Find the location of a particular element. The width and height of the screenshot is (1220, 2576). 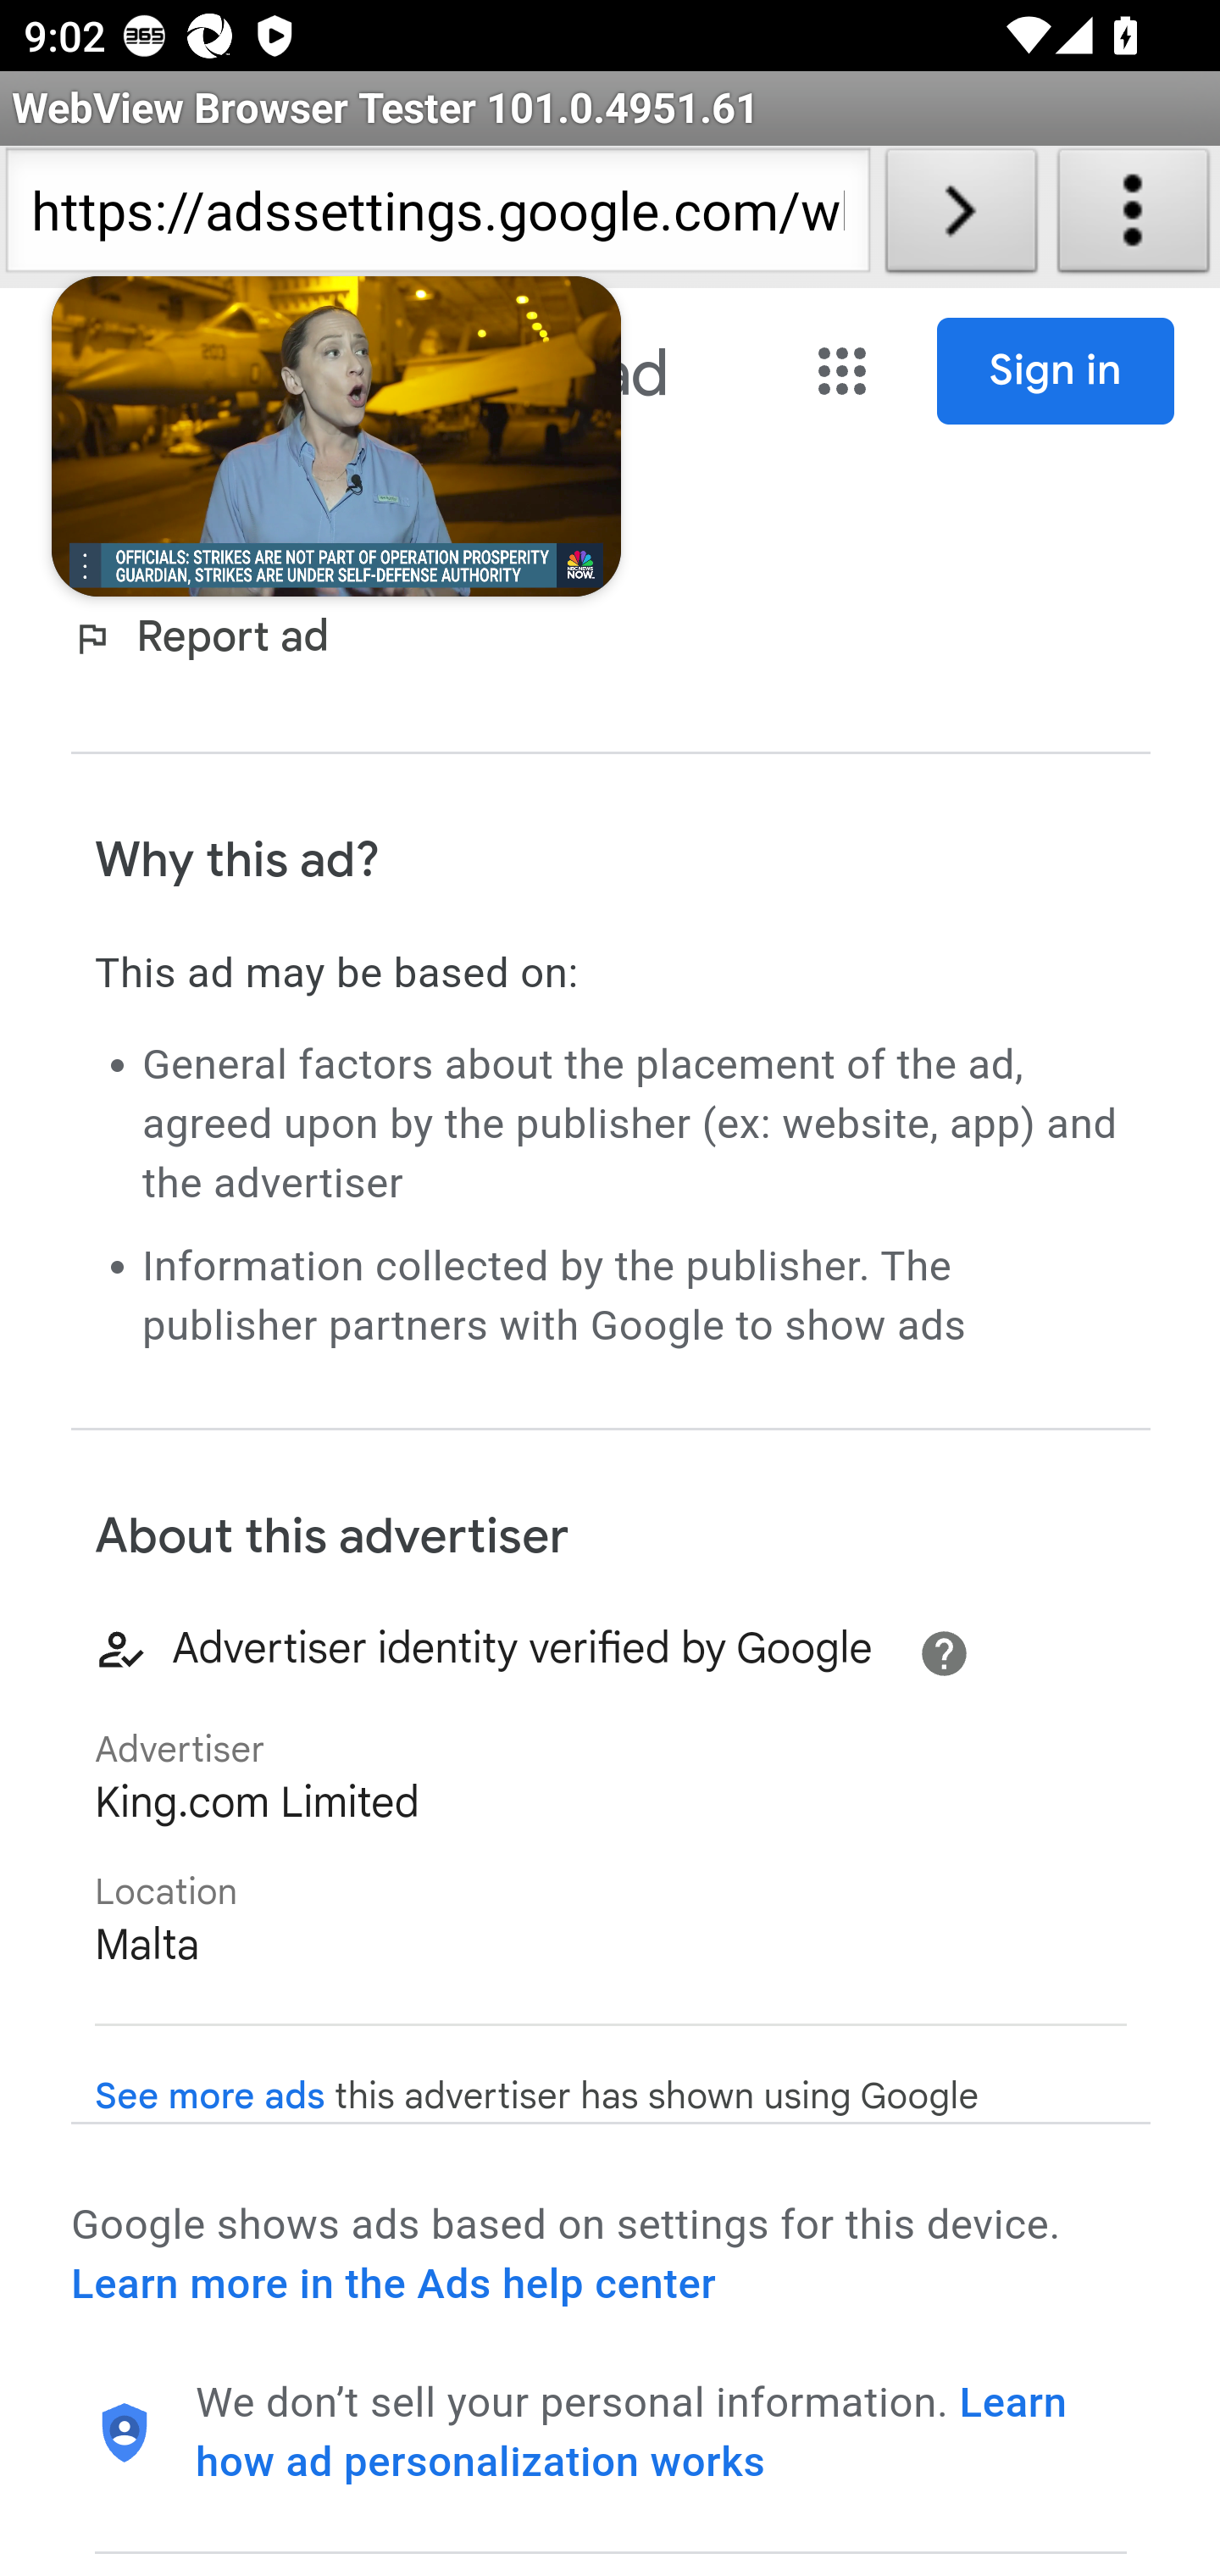

Sign in is located at coordinates (1056, 371).